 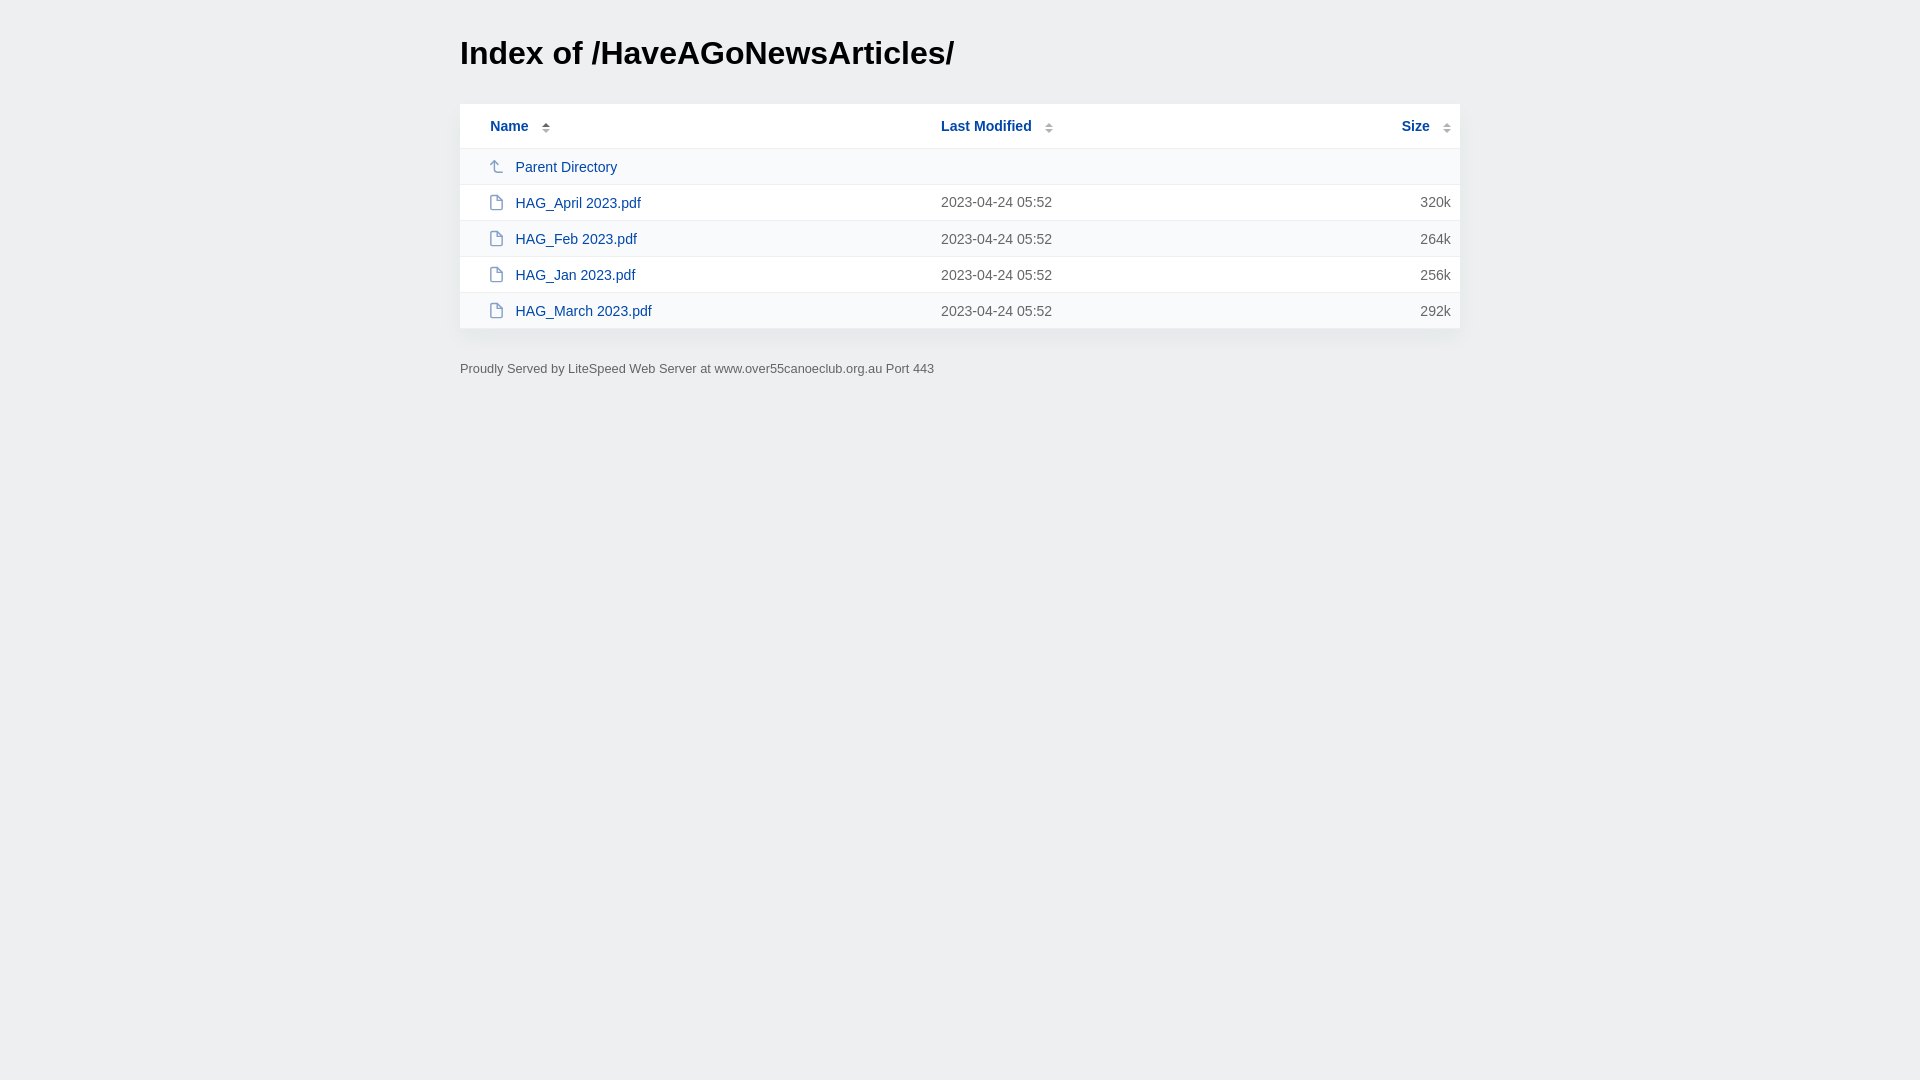 What do you see at coordinates (706, 274) in the screenshot?
I see `HAG_Jan 2023.pdf` at bounding box center [706, 274].